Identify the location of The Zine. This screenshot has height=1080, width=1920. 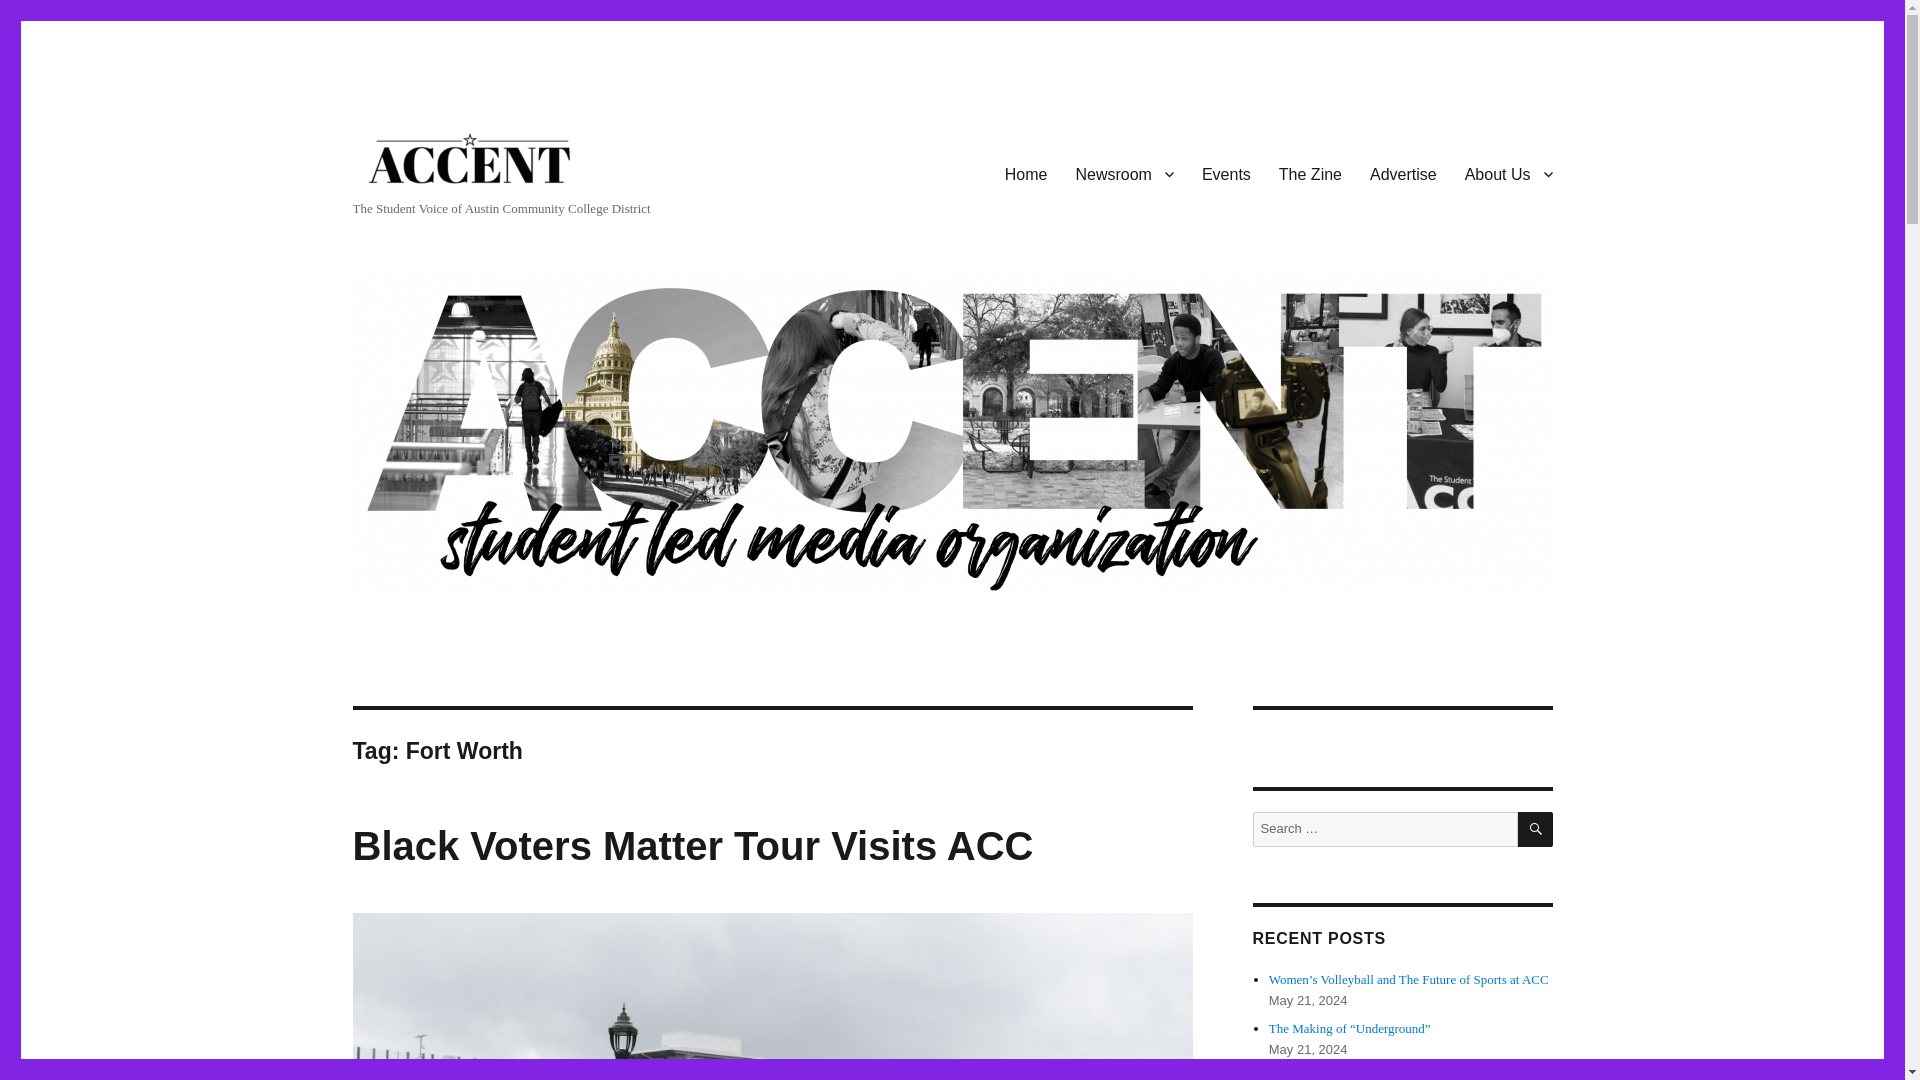
(1310, 174).